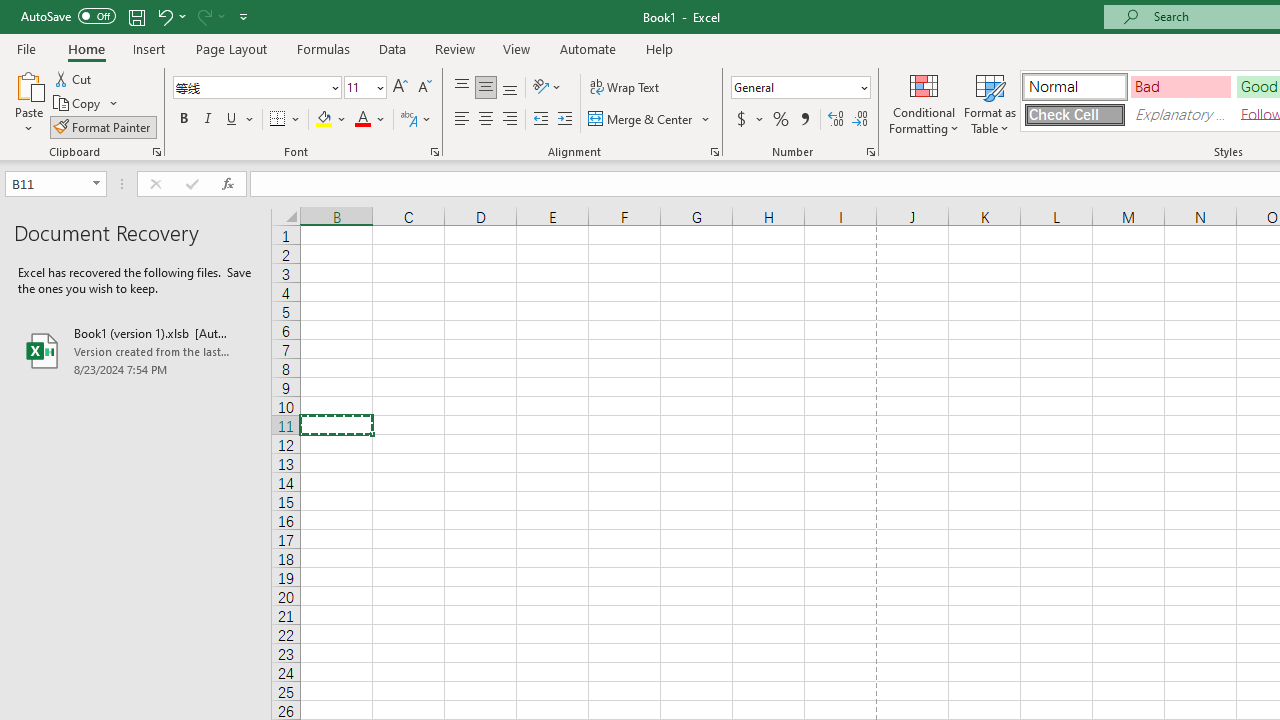 Image resolution: width=1280 pixels, height=720 pixels. Describe the element at coordinates (462, 88) in the screenshot. I see `Top Align` at that location.